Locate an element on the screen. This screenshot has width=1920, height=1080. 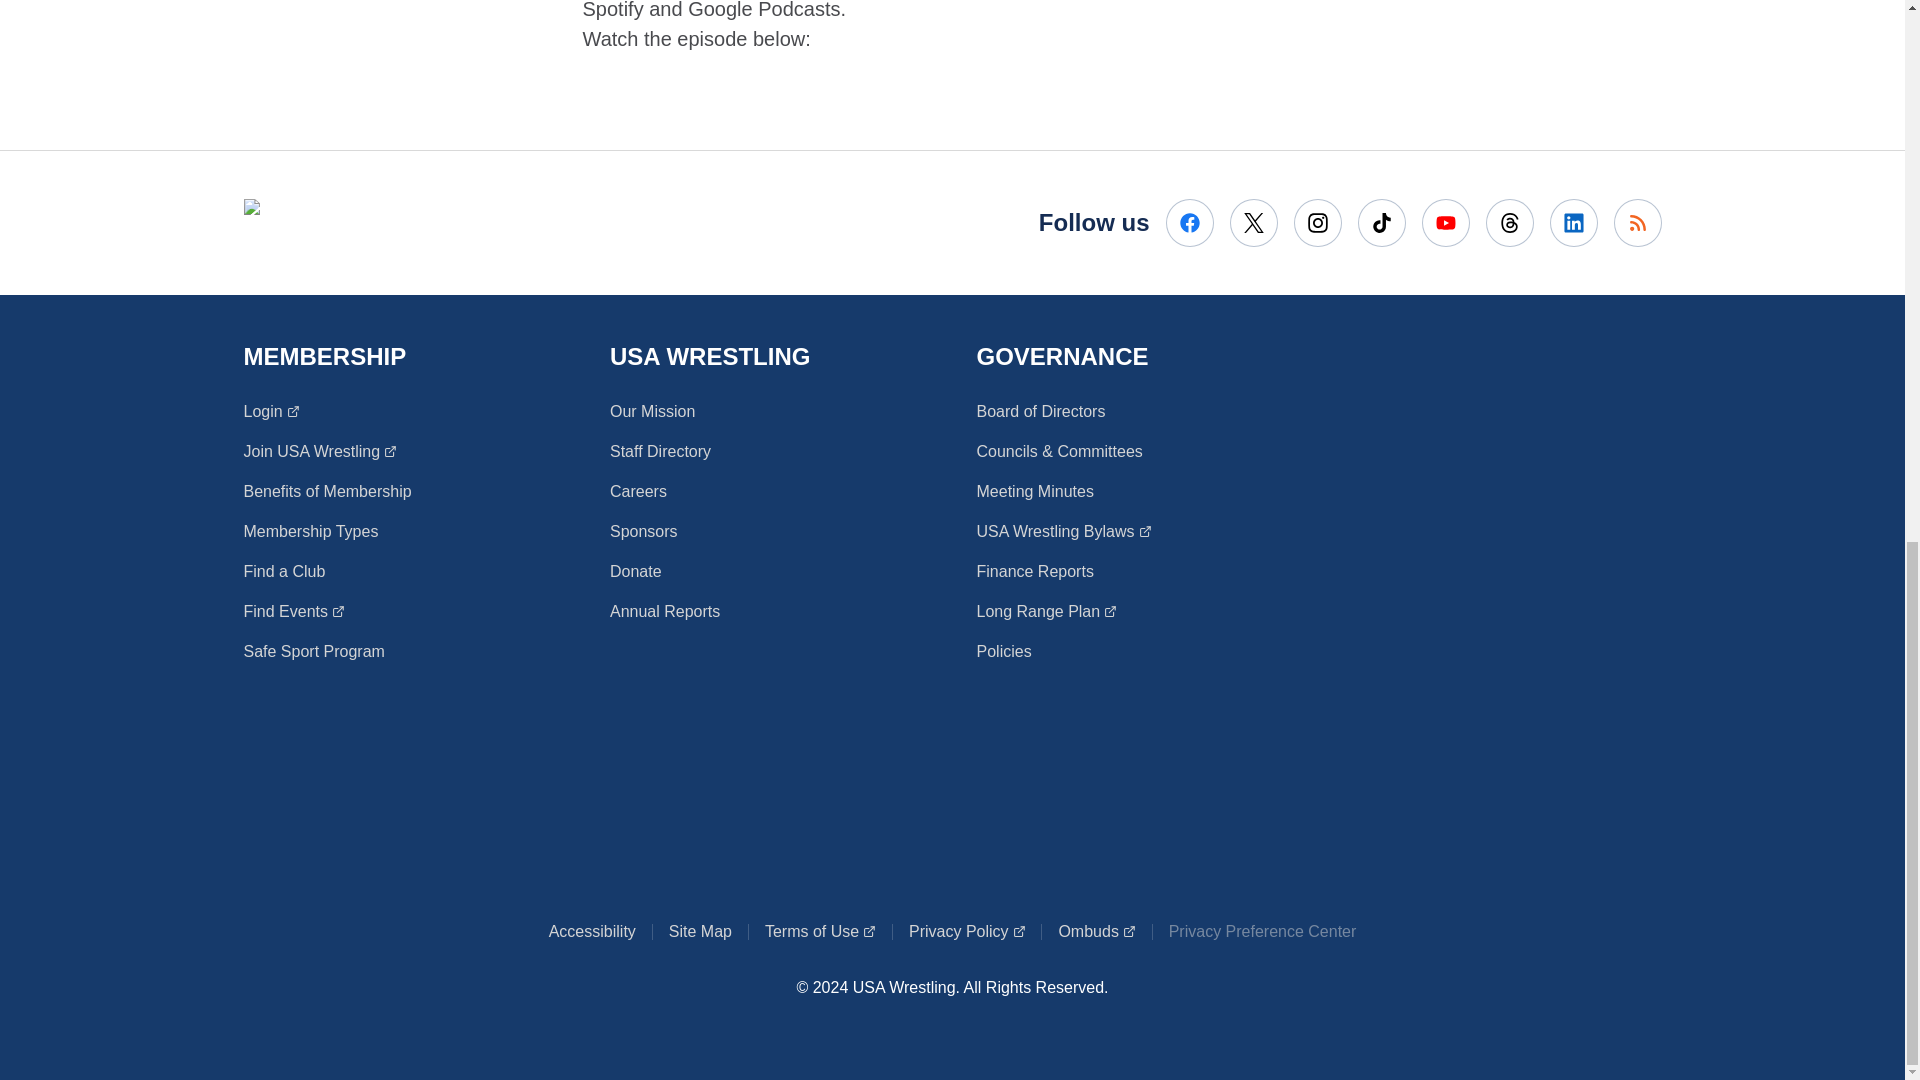
Go to LinkedIn is located at coordinates (1638, 222).